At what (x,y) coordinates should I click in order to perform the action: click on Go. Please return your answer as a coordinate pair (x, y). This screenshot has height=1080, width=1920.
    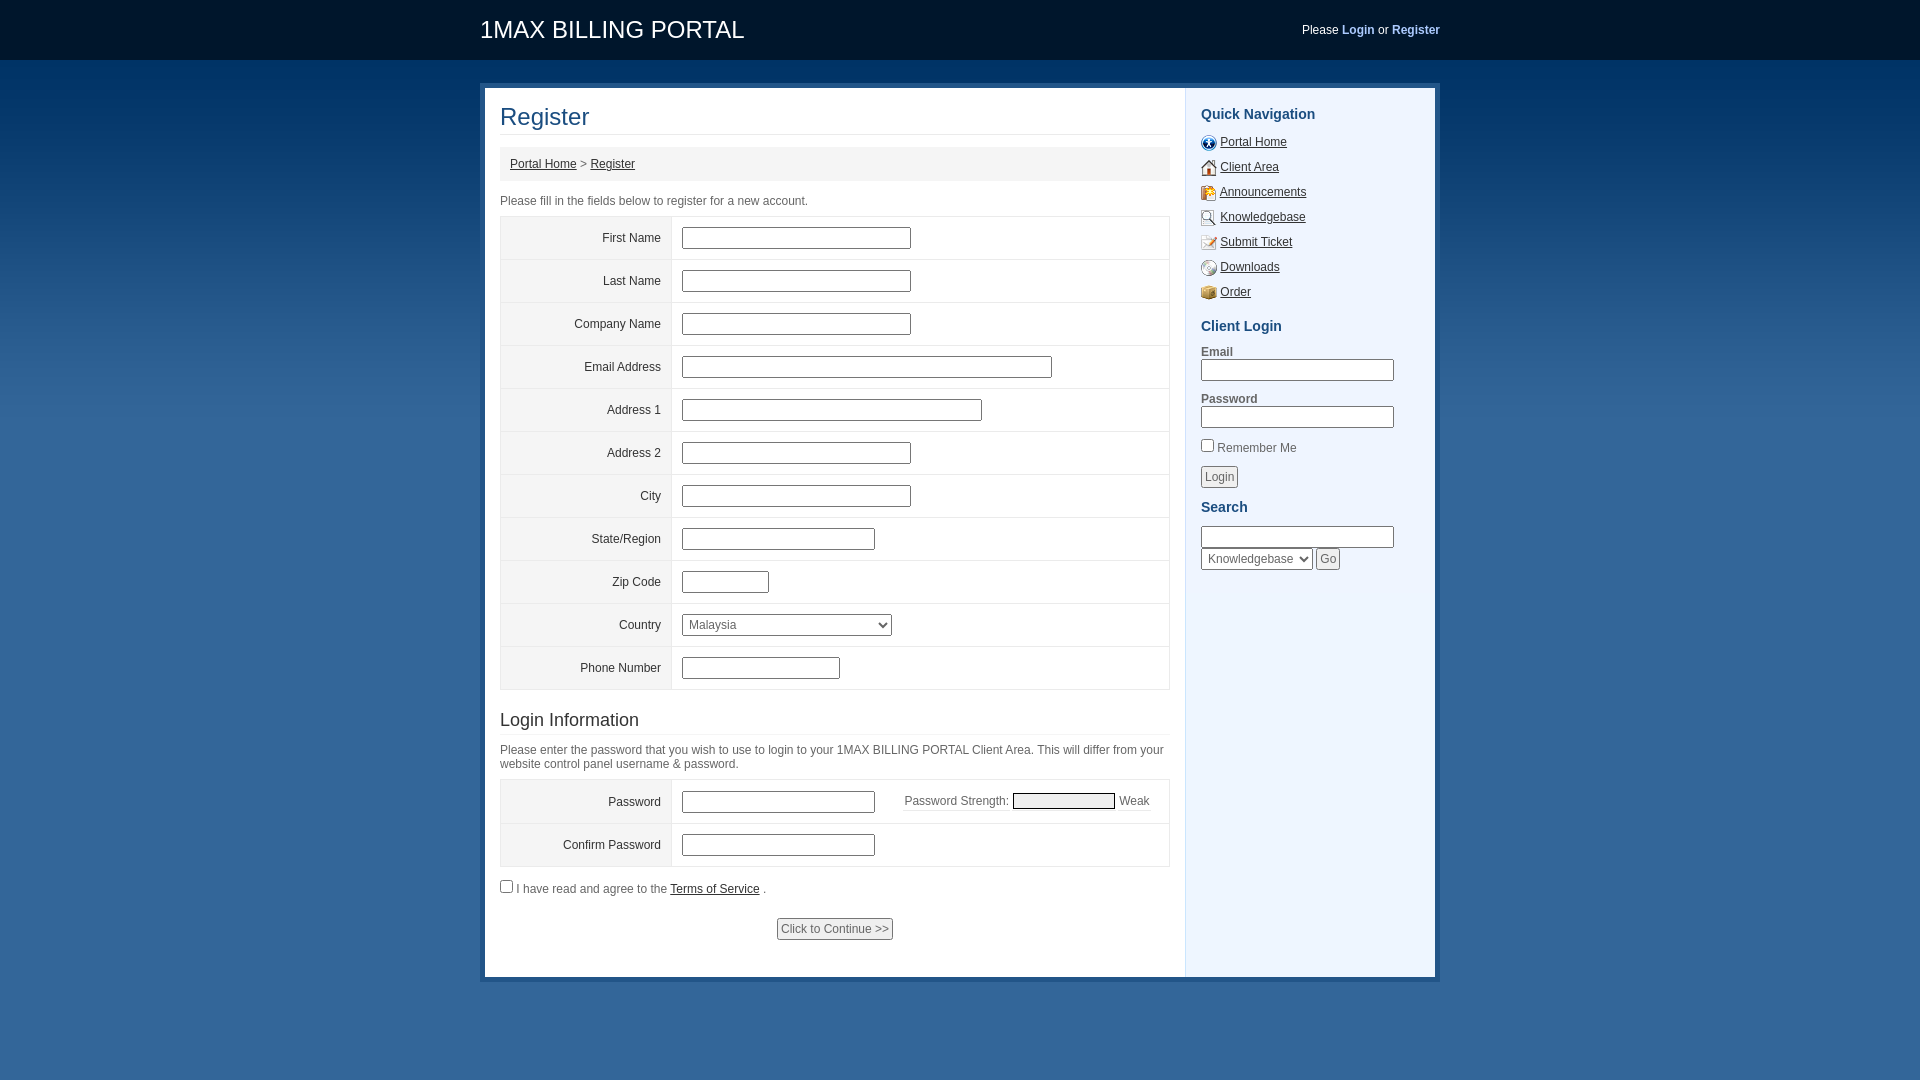
    Looking at the image, I should click on (1328, 559).